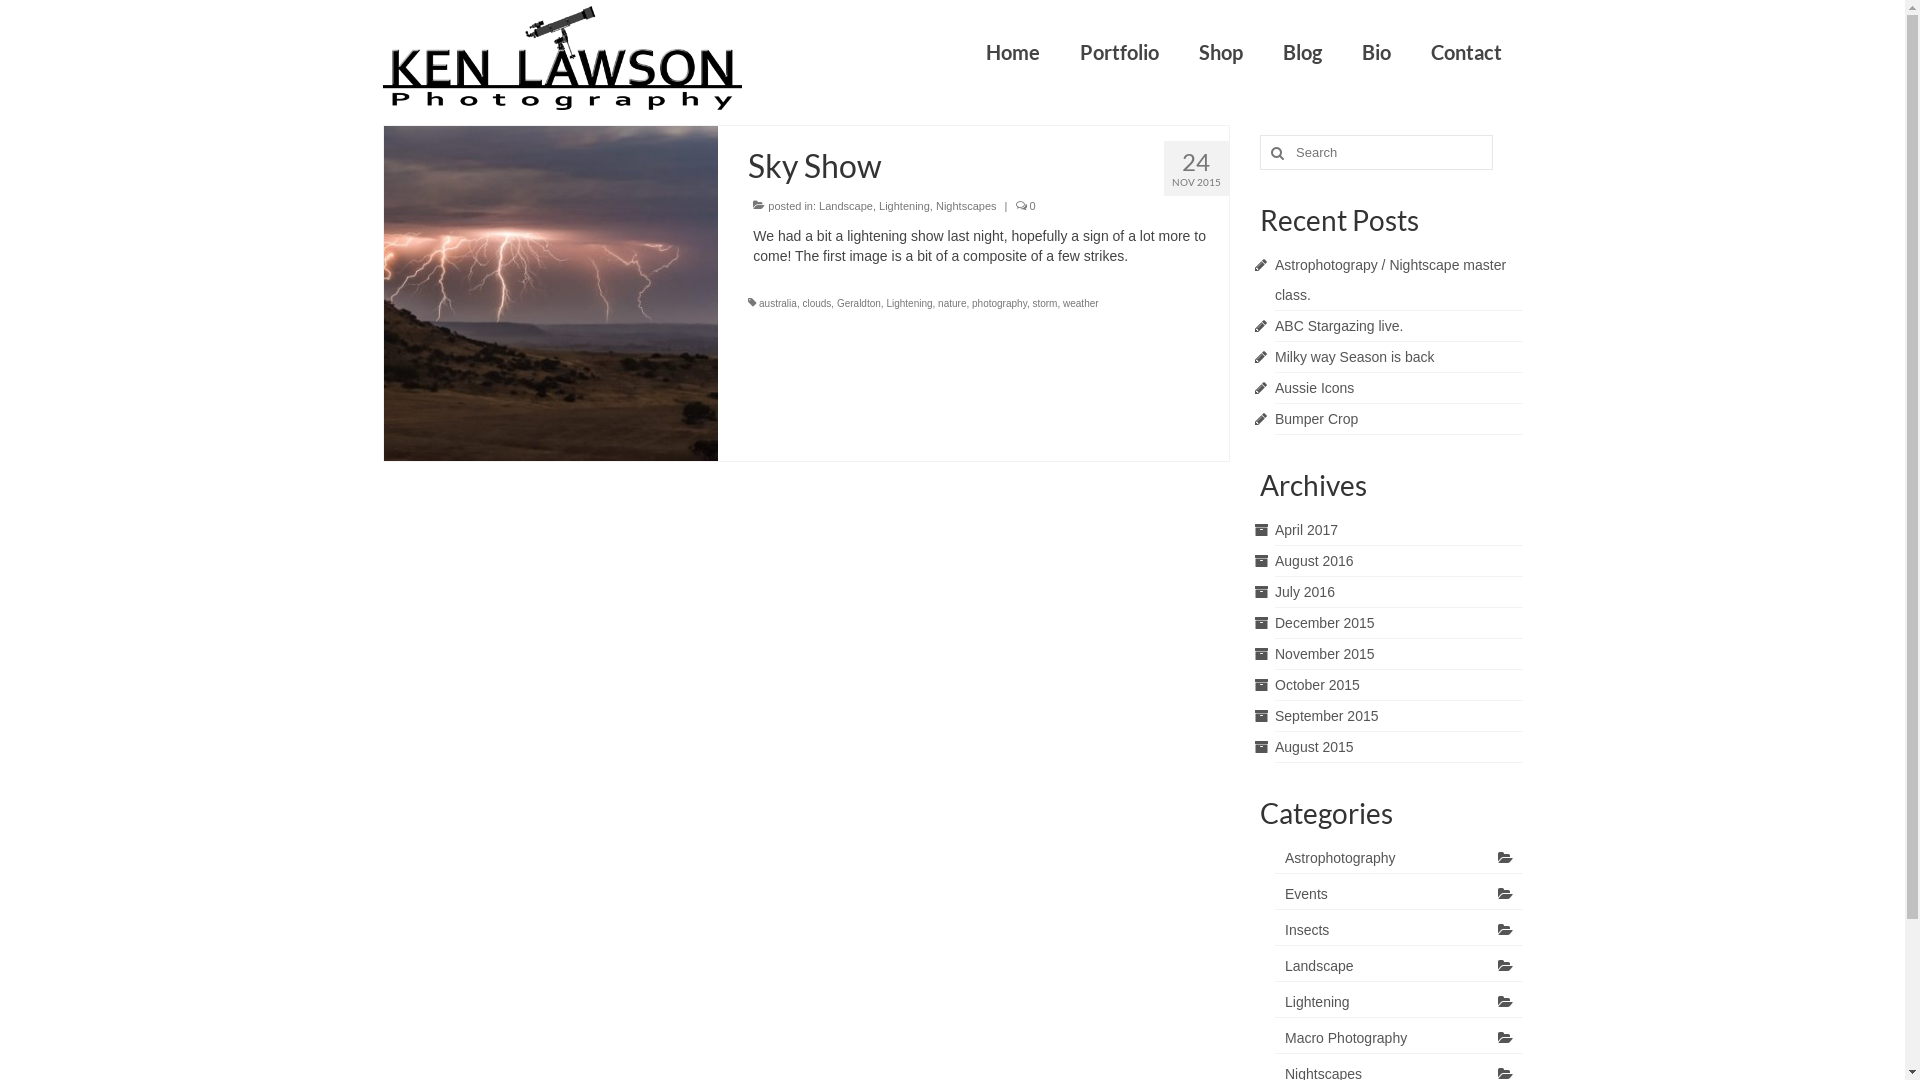 Image resolution: width=1920 pixels, height=1080 pixels. Describe the element at coordinates (846, 206) in the screenshot. I see `Landscape` at that location.